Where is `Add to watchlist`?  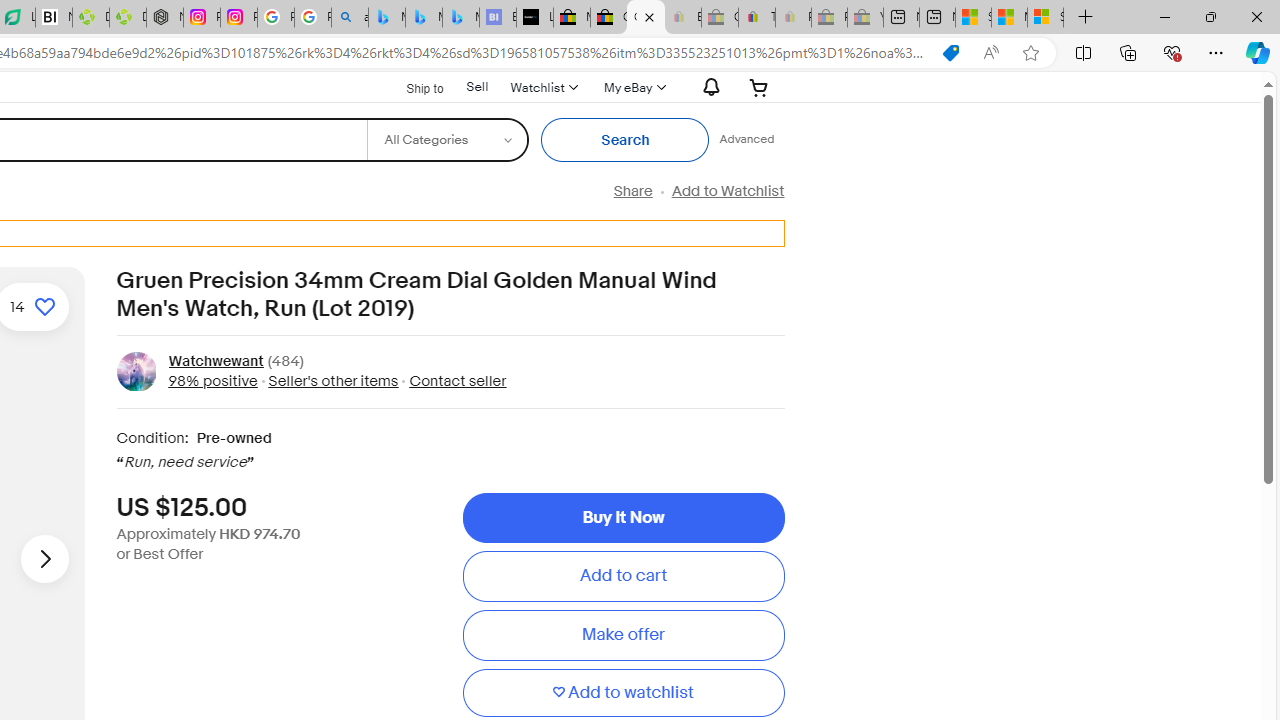
Add to watchlist is located at coordinates (623, 692).